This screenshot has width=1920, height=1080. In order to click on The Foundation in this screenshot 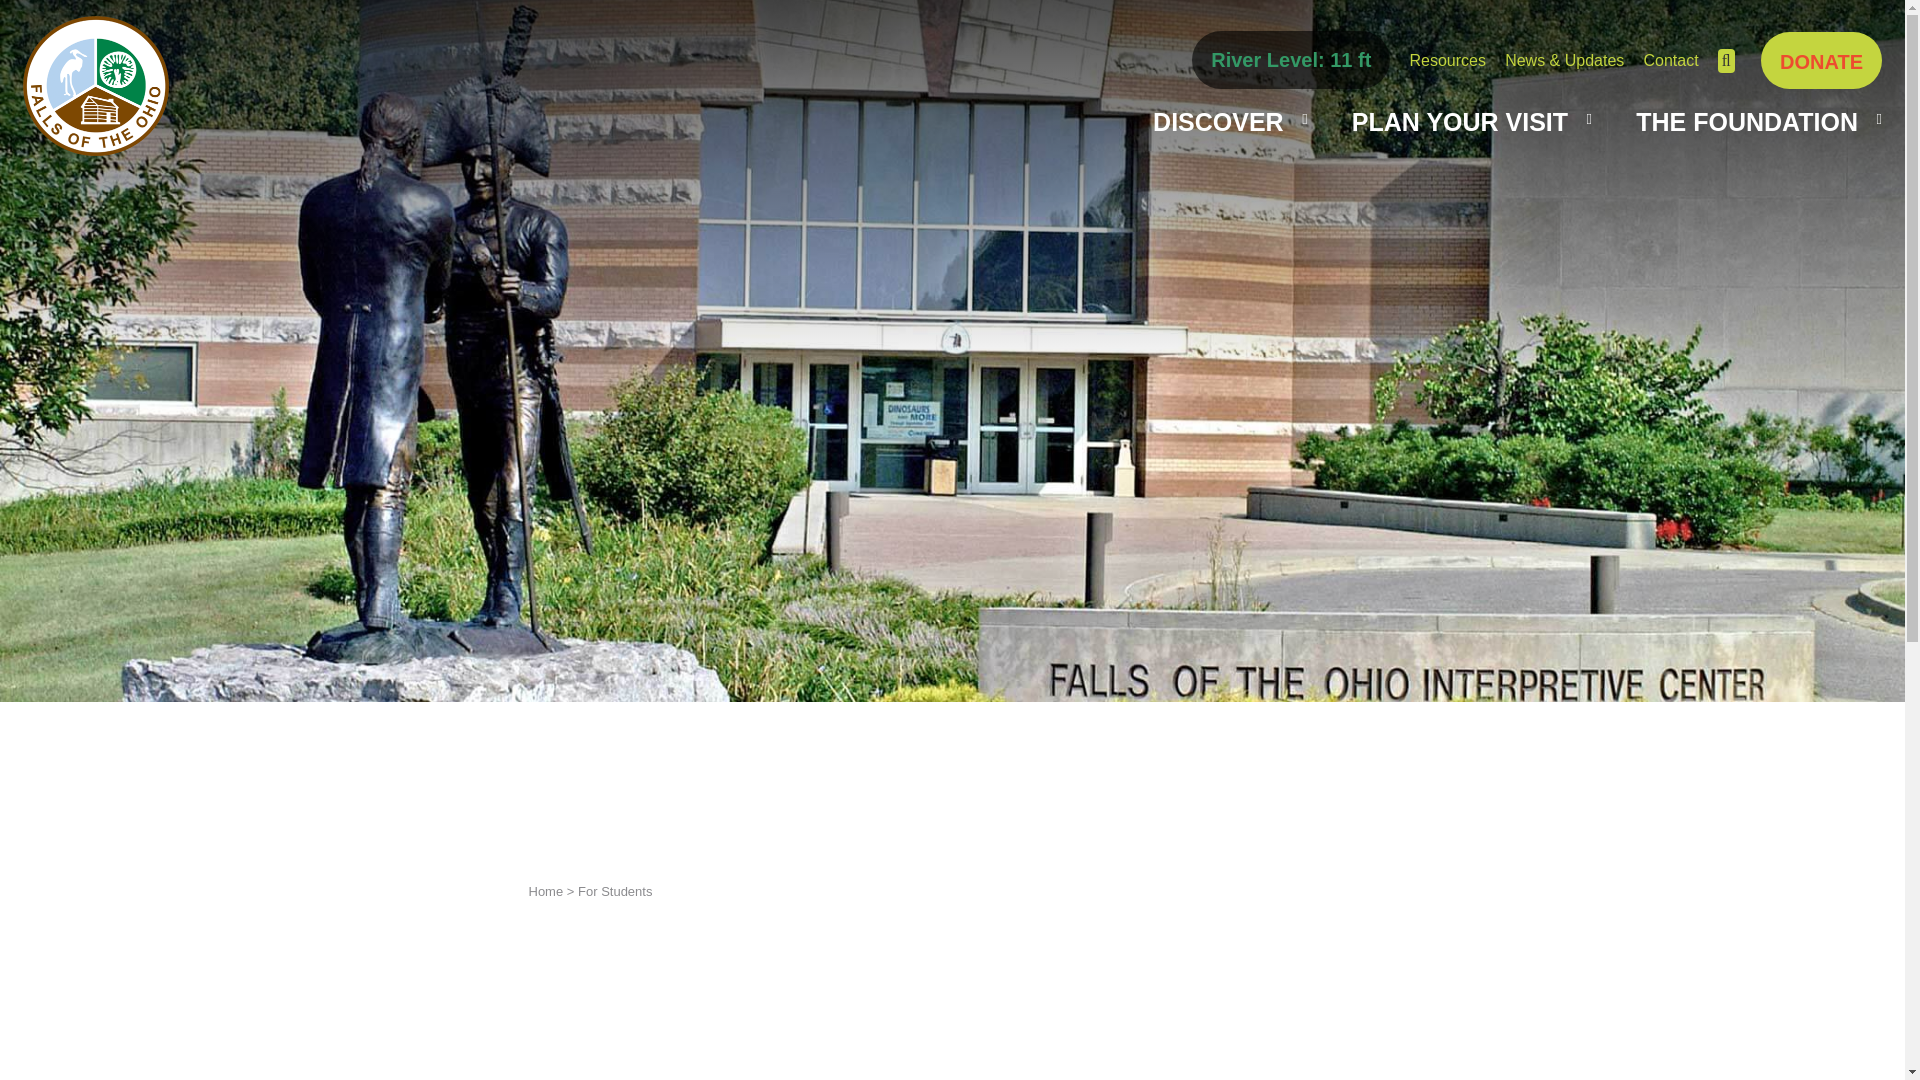, I will do `click(1746, 122)`.